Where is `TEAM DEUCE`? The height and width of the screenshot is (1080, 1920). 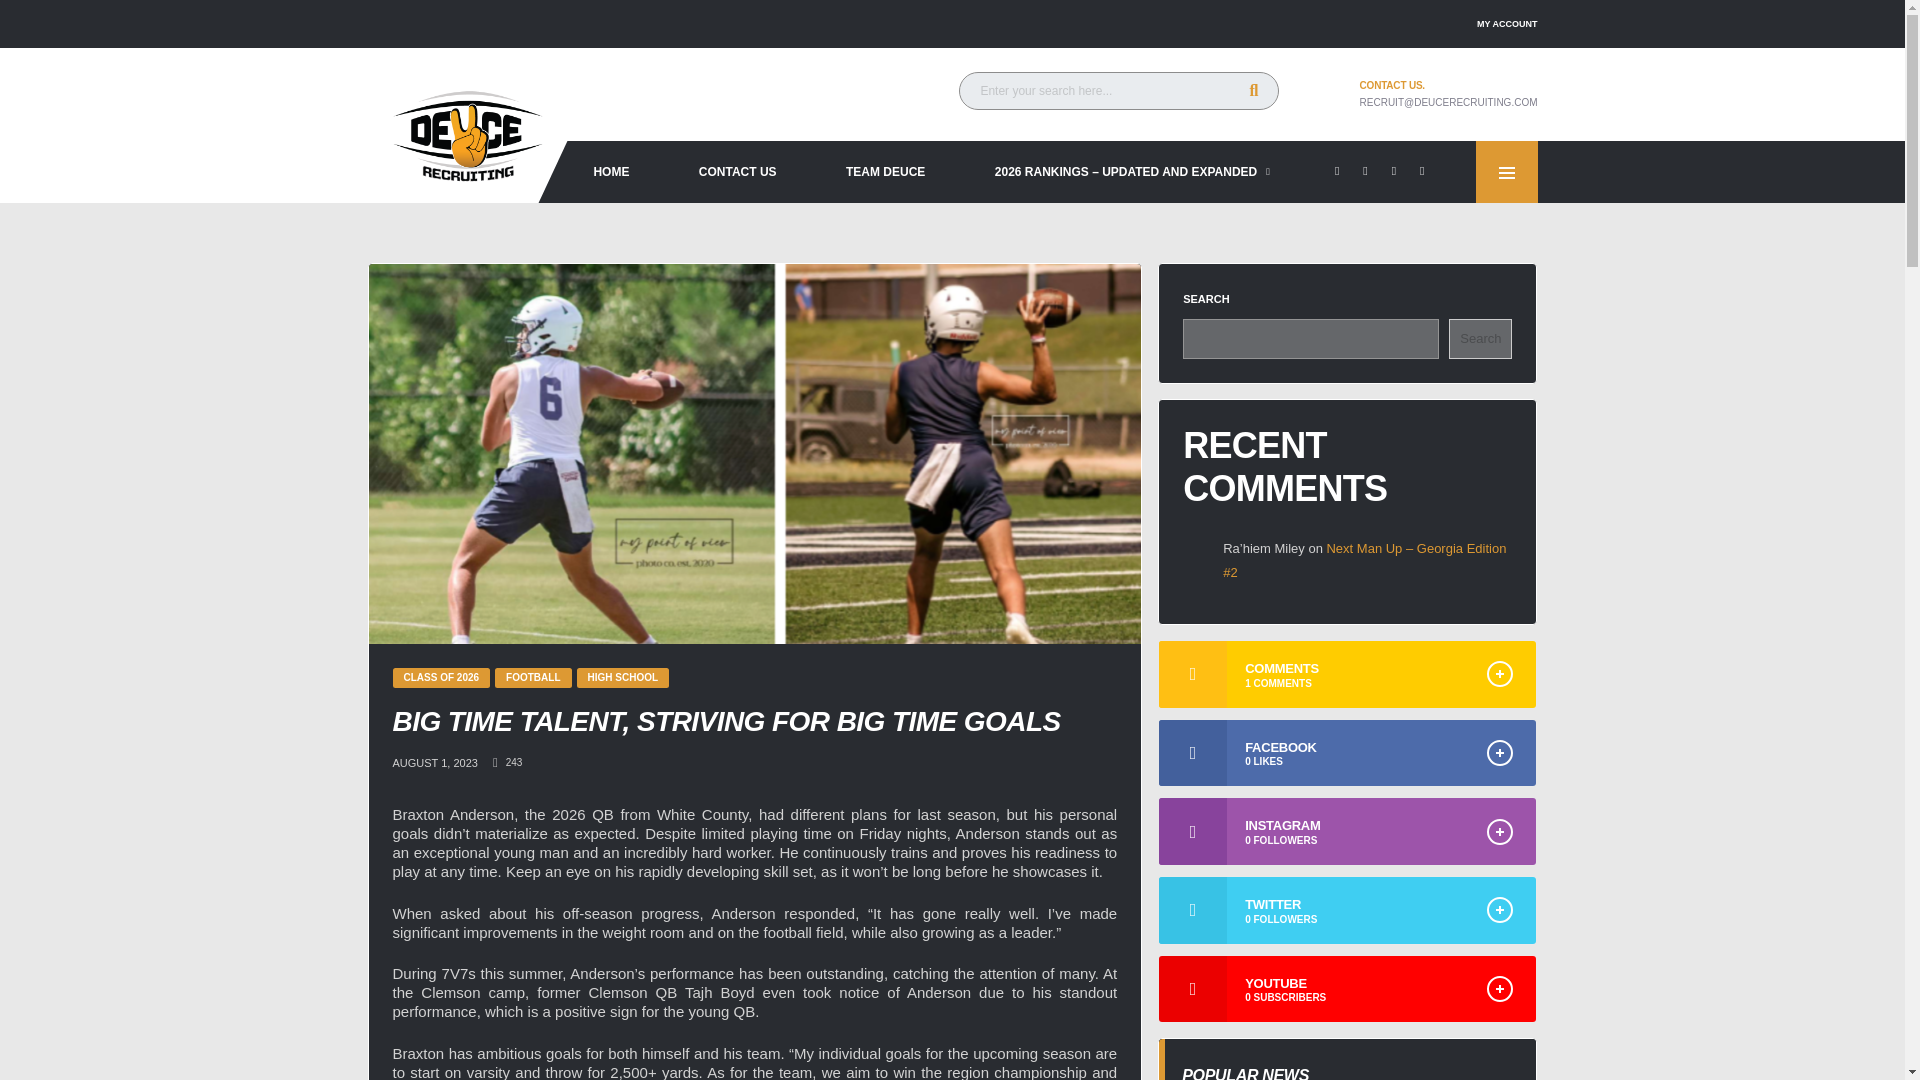 TEAM DEUCE is located at coordinates (885, 172).